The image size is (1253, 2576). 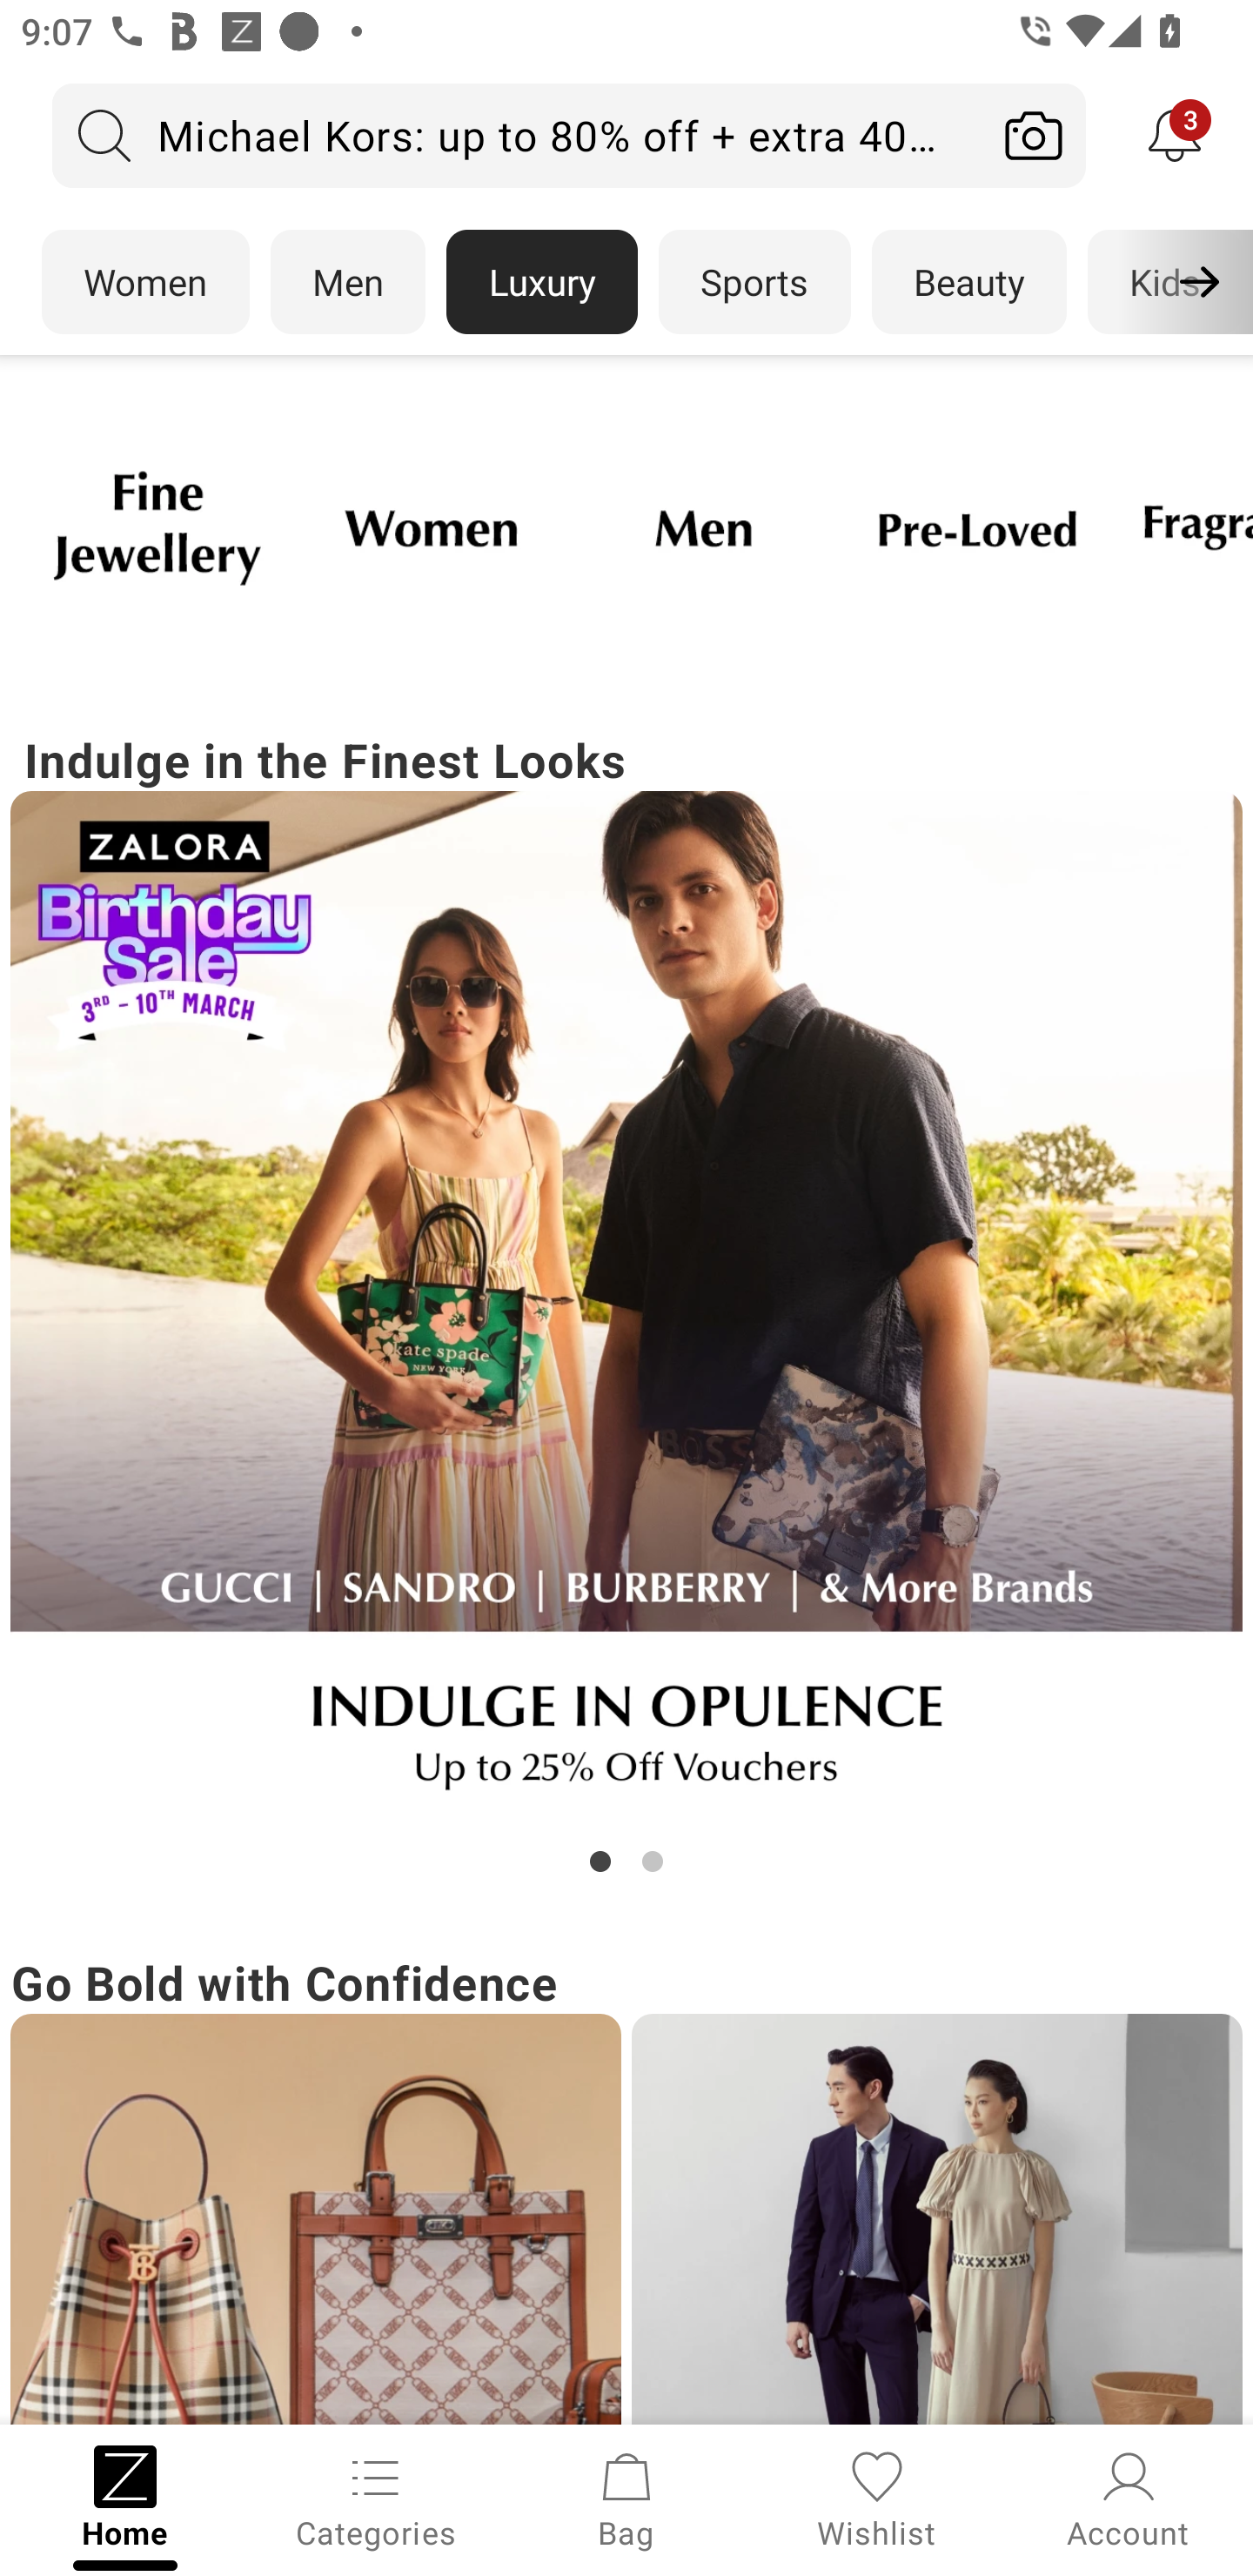 What do you see at coordinates (626, 1309) in the screenshot?
I see `Campaign banner` at bounding box center [626, 1309].